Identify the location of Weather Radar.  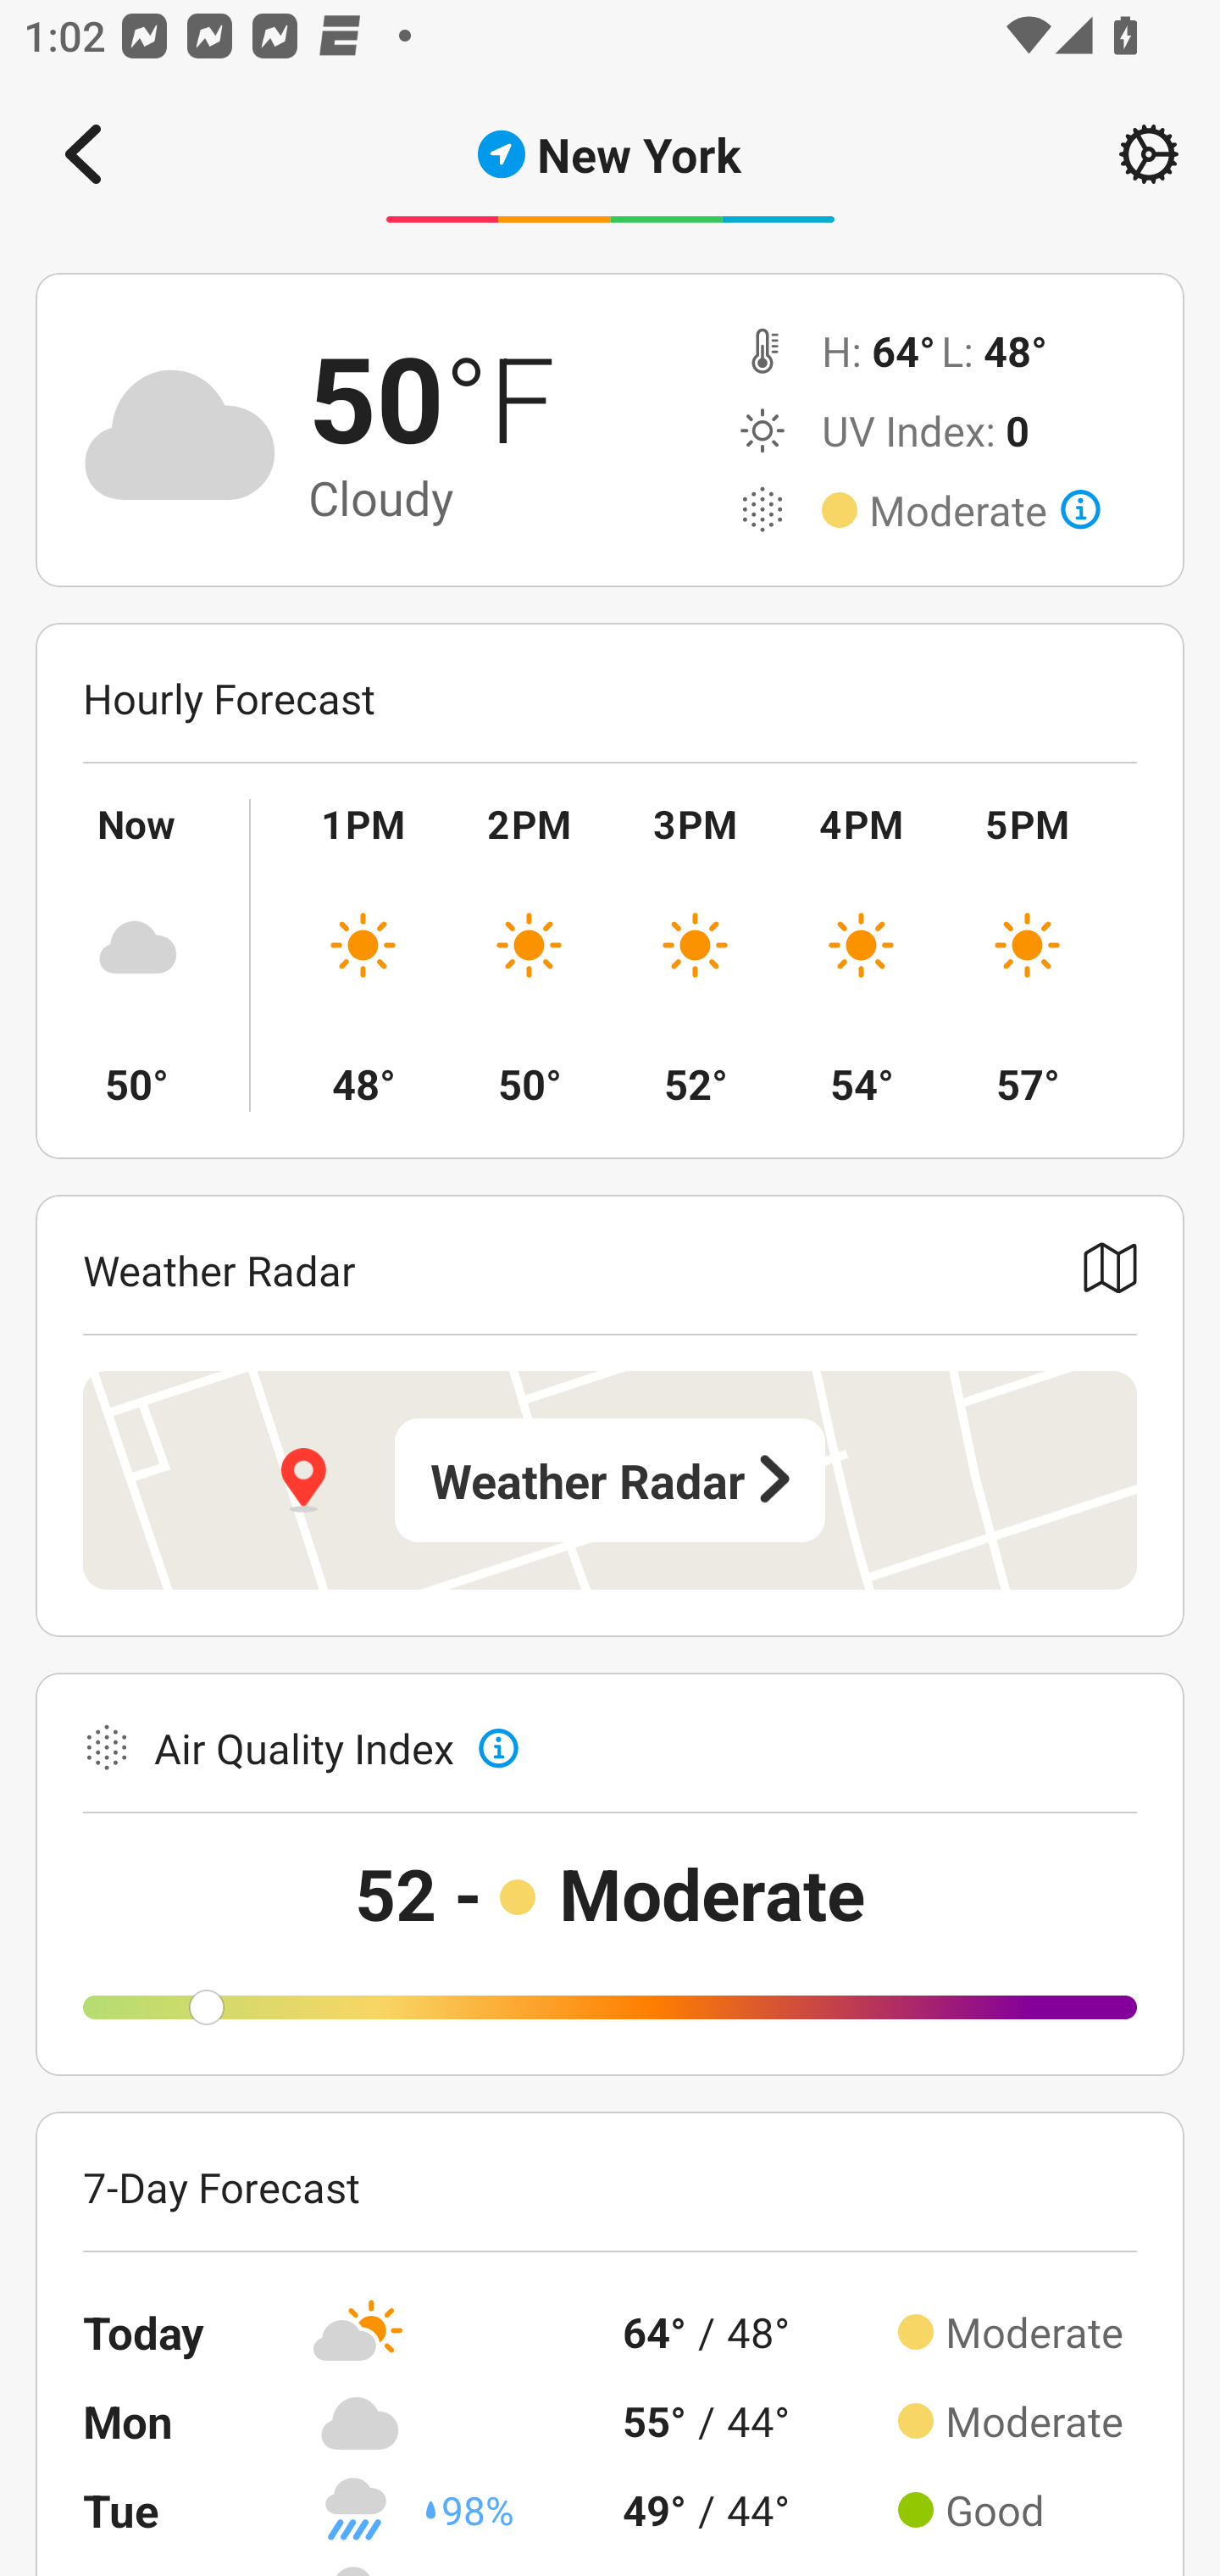
(610, 1480).